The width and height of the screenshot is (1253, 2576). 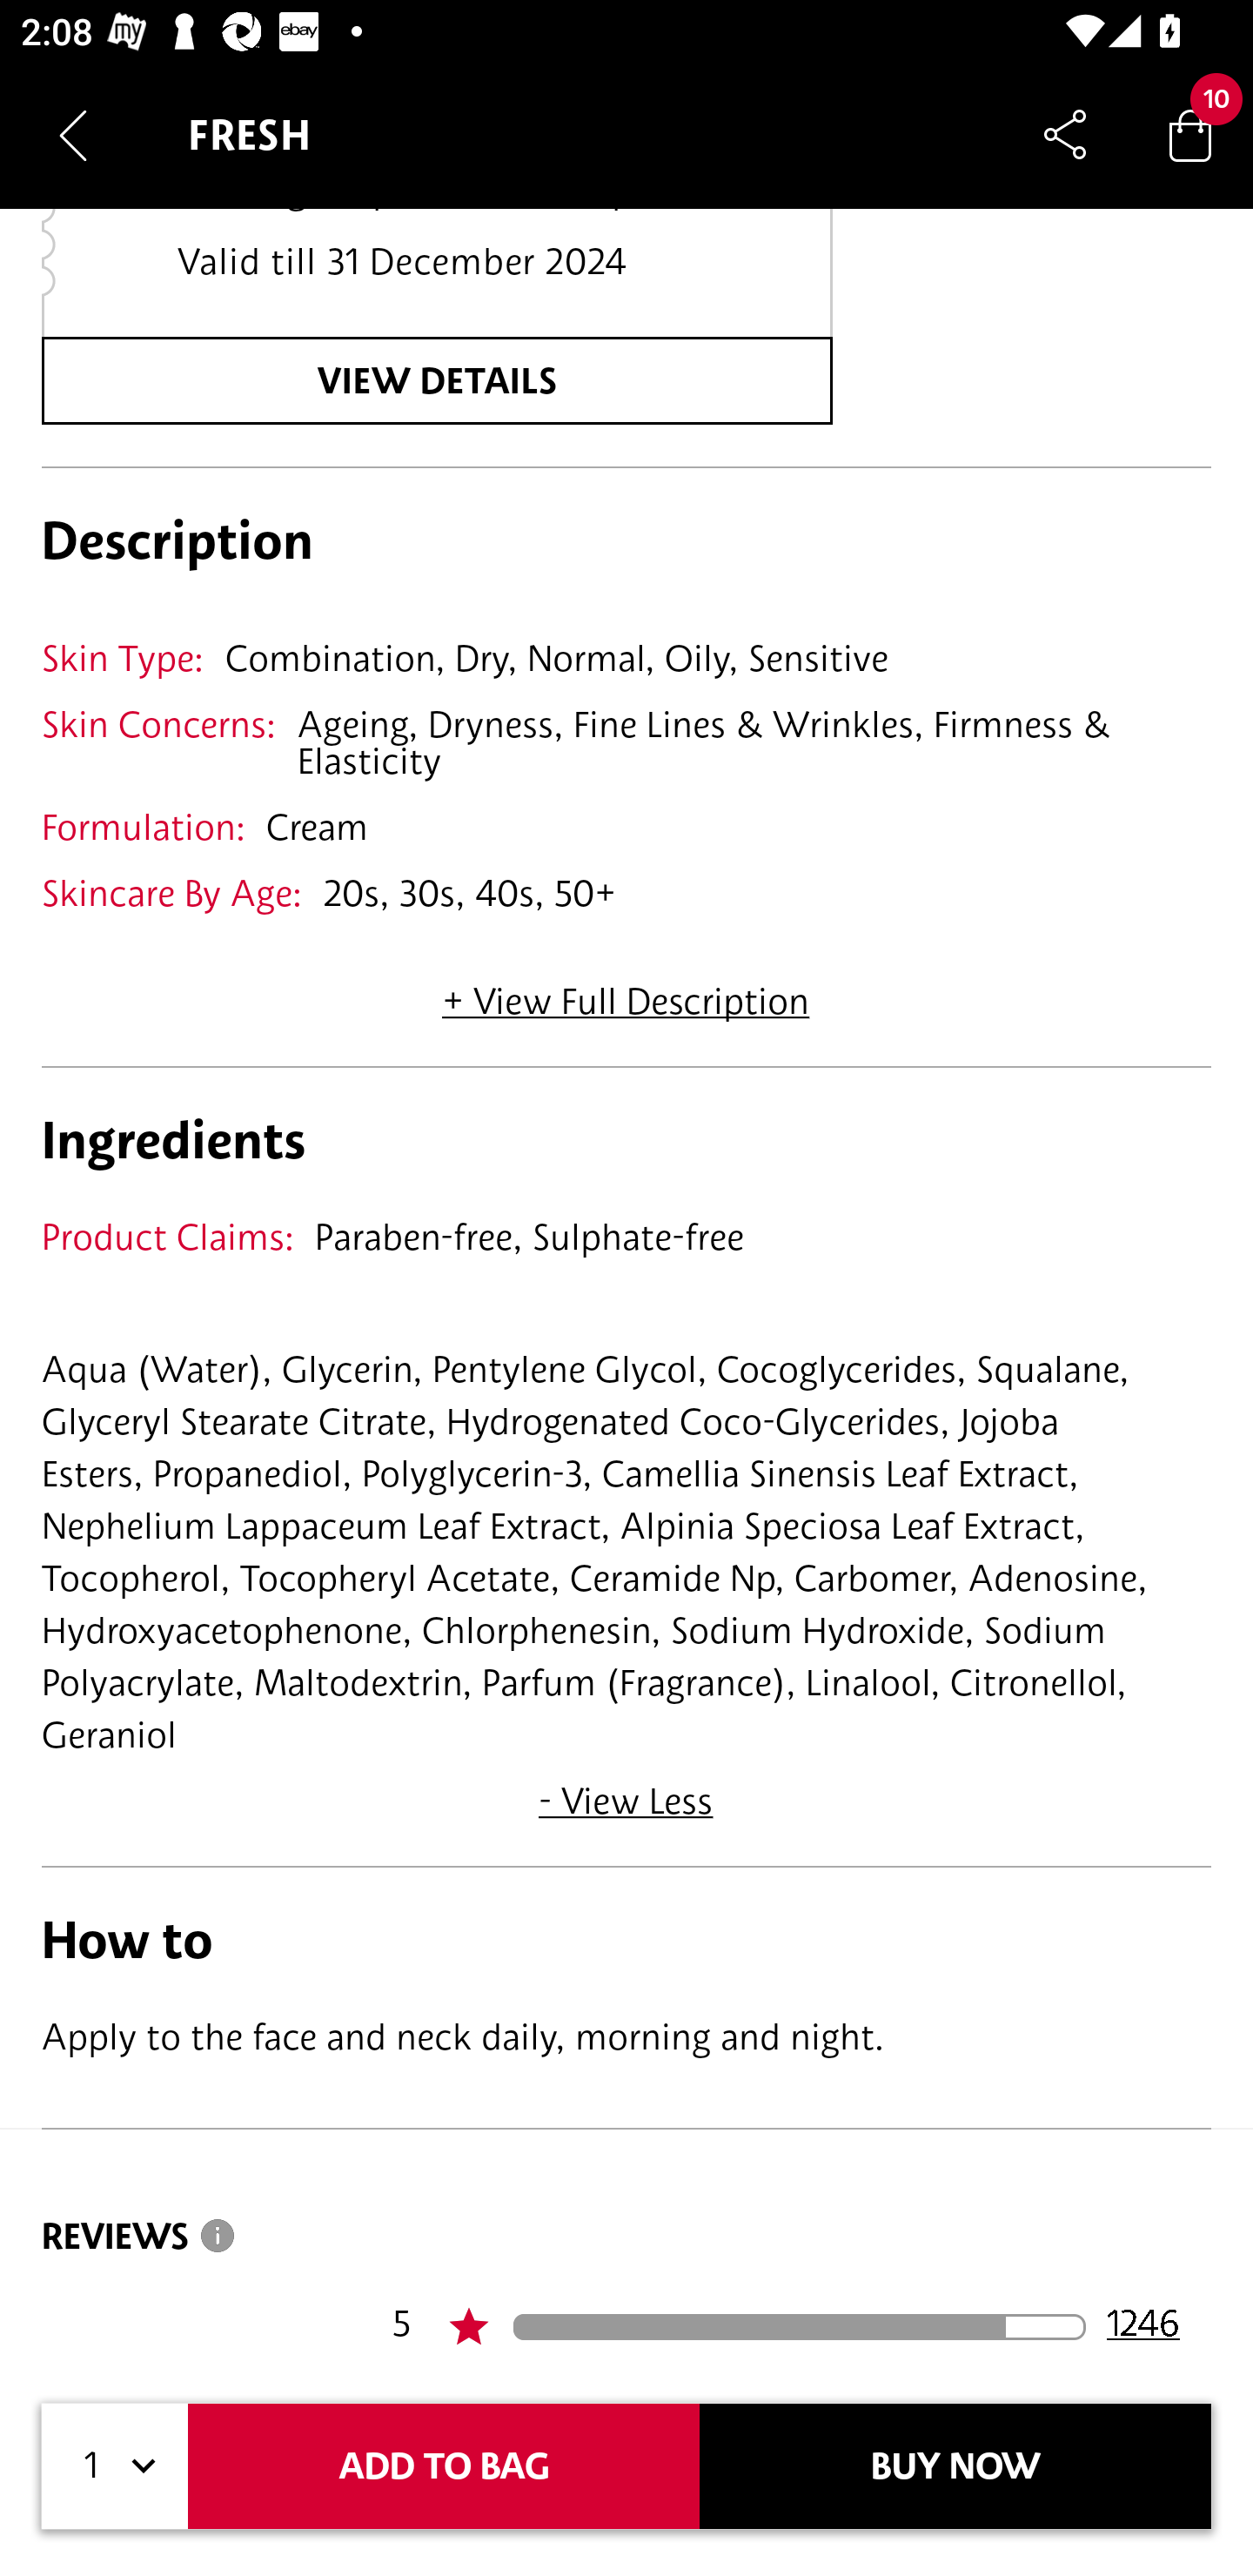 I want to click on Navigate up, so click(x=73, y=135).